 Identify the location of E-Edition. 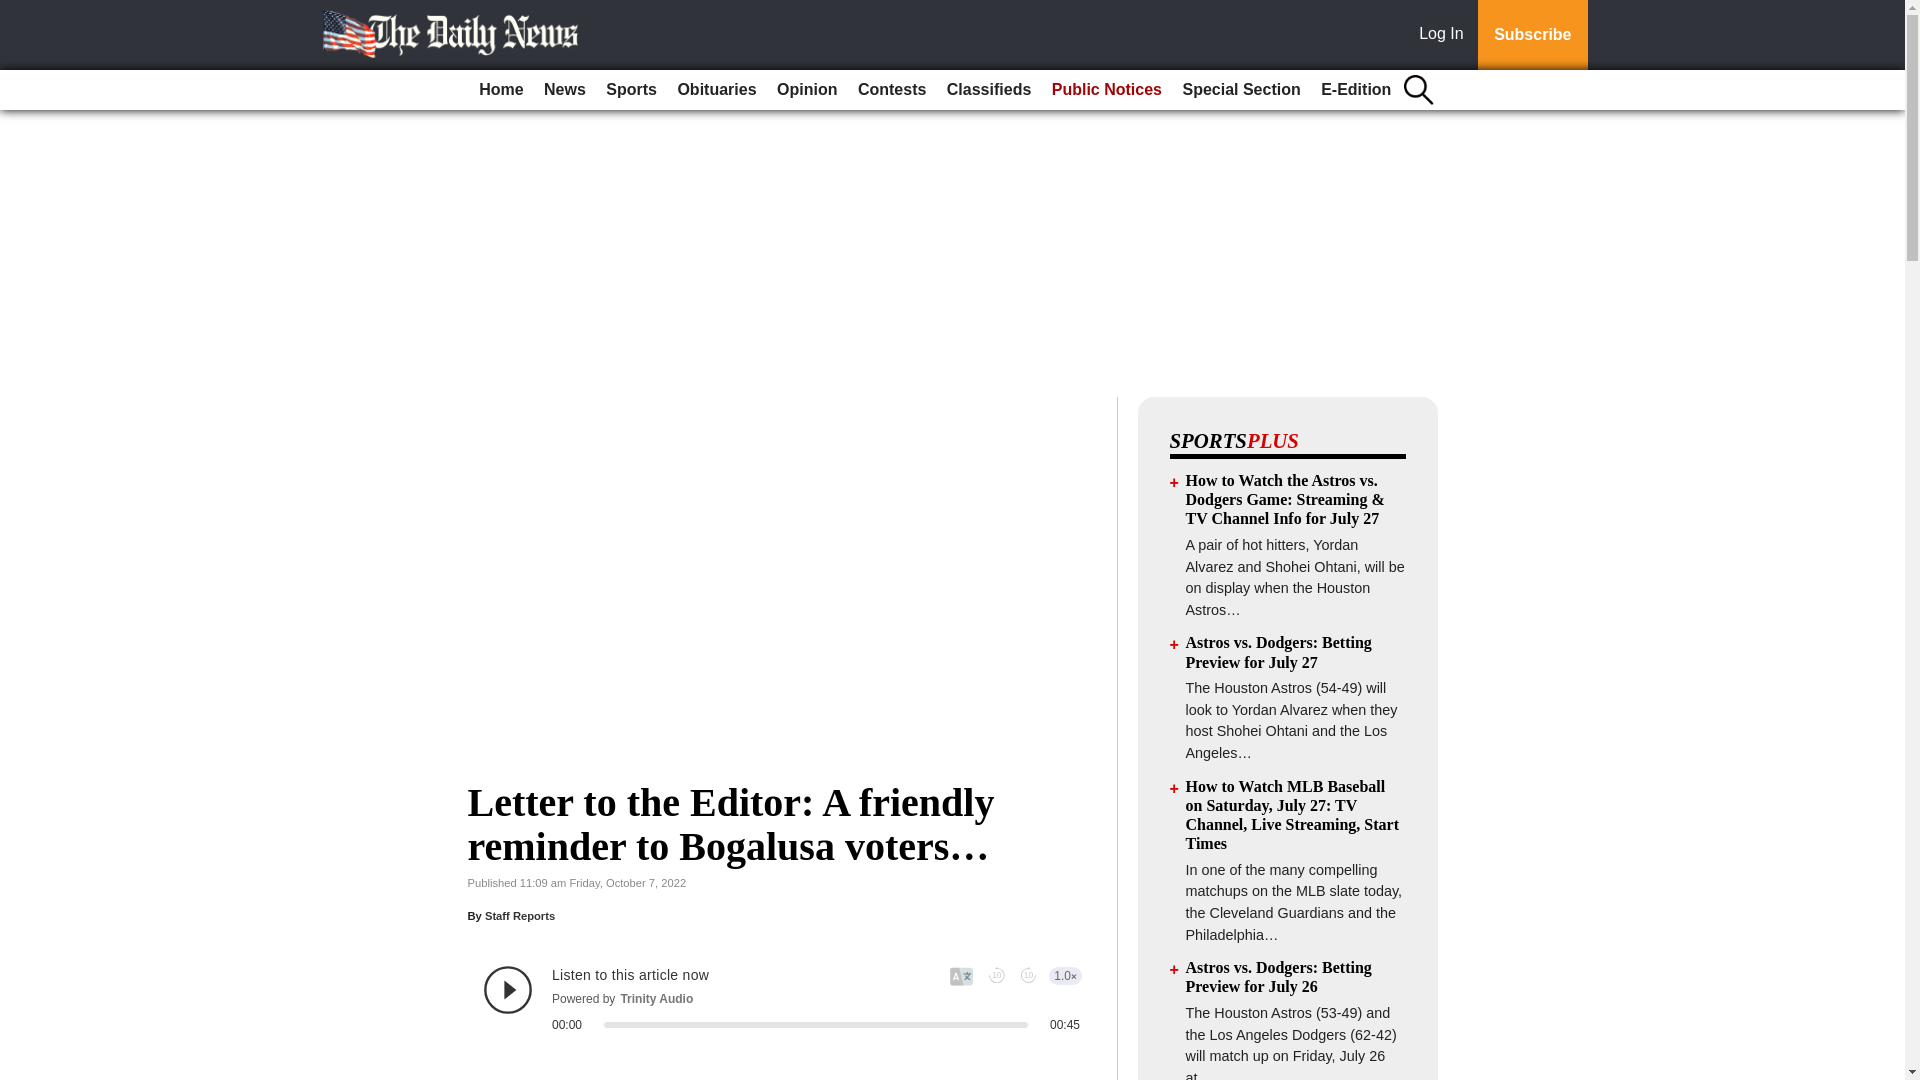
(1356, 90).